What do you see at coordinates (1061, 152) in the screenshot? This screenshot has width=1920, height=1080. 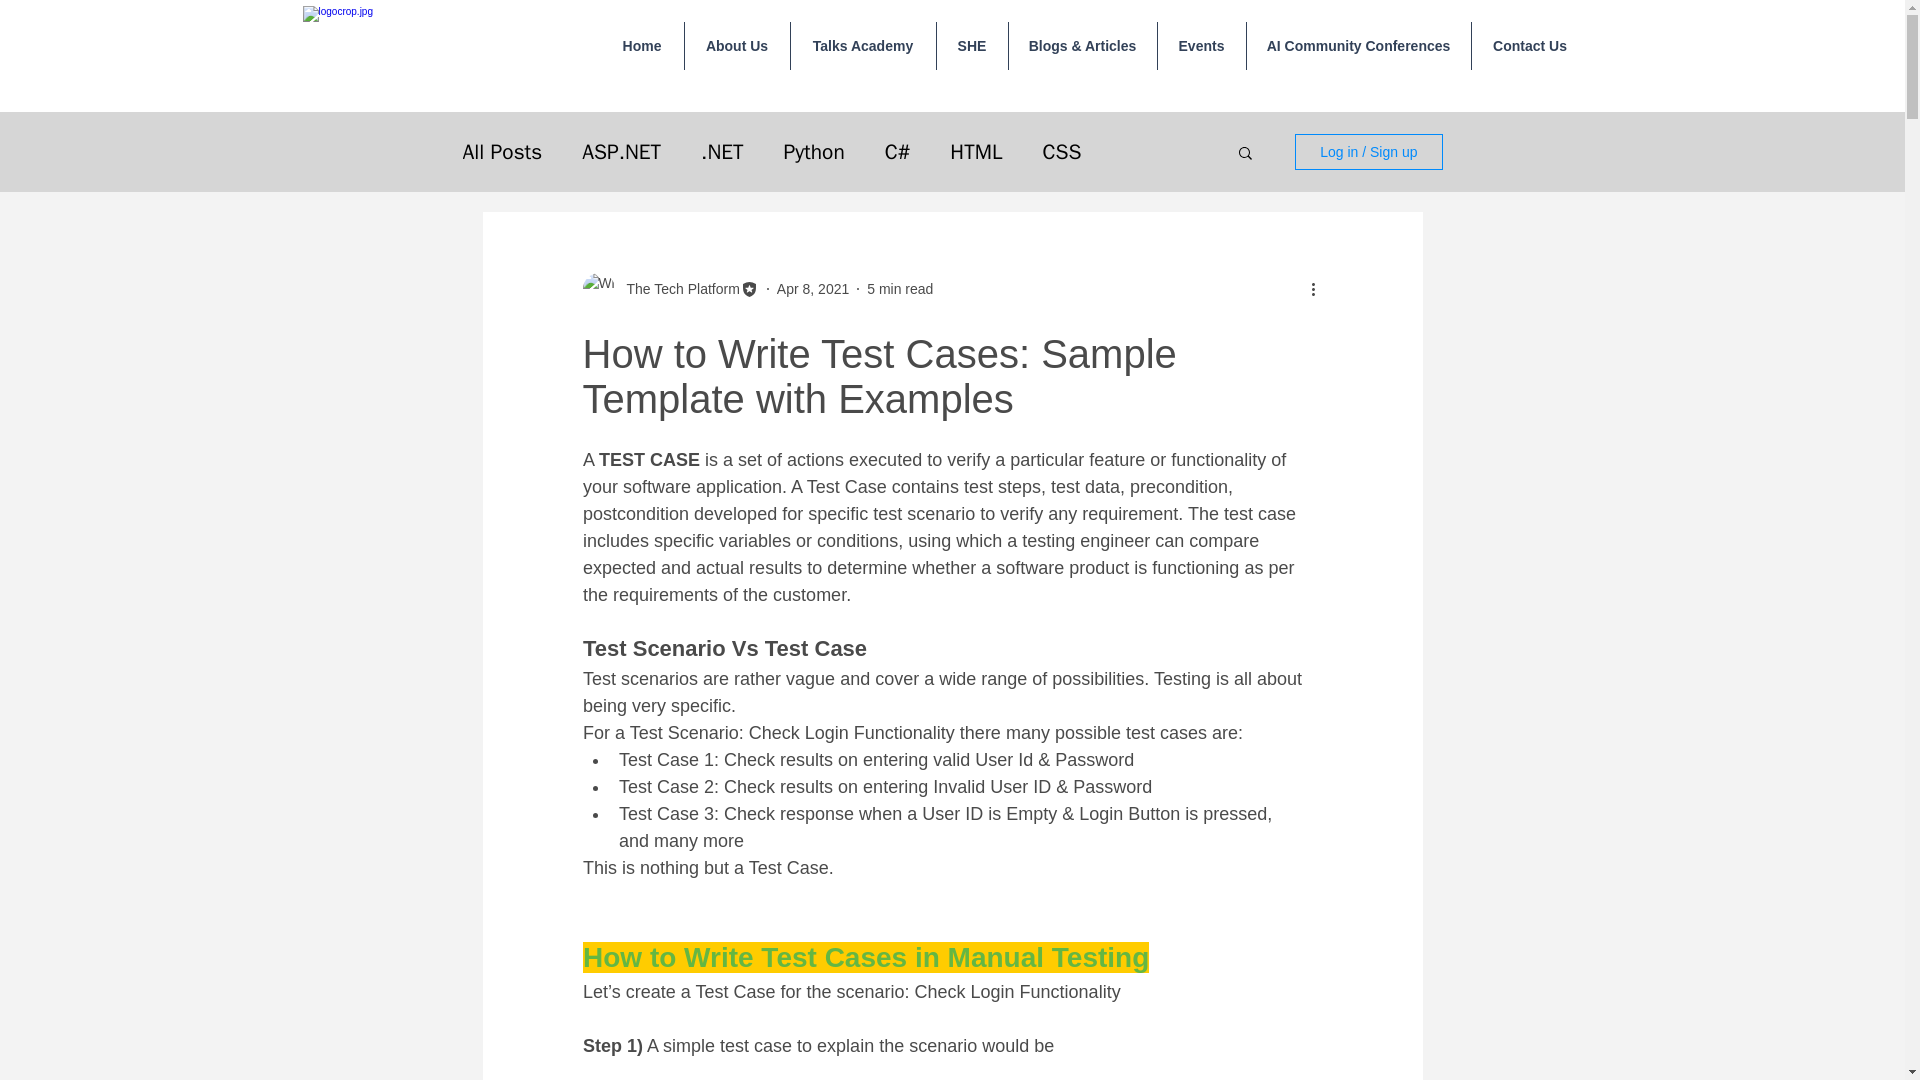 I see `CSS` at bounding box center [1061, 152].